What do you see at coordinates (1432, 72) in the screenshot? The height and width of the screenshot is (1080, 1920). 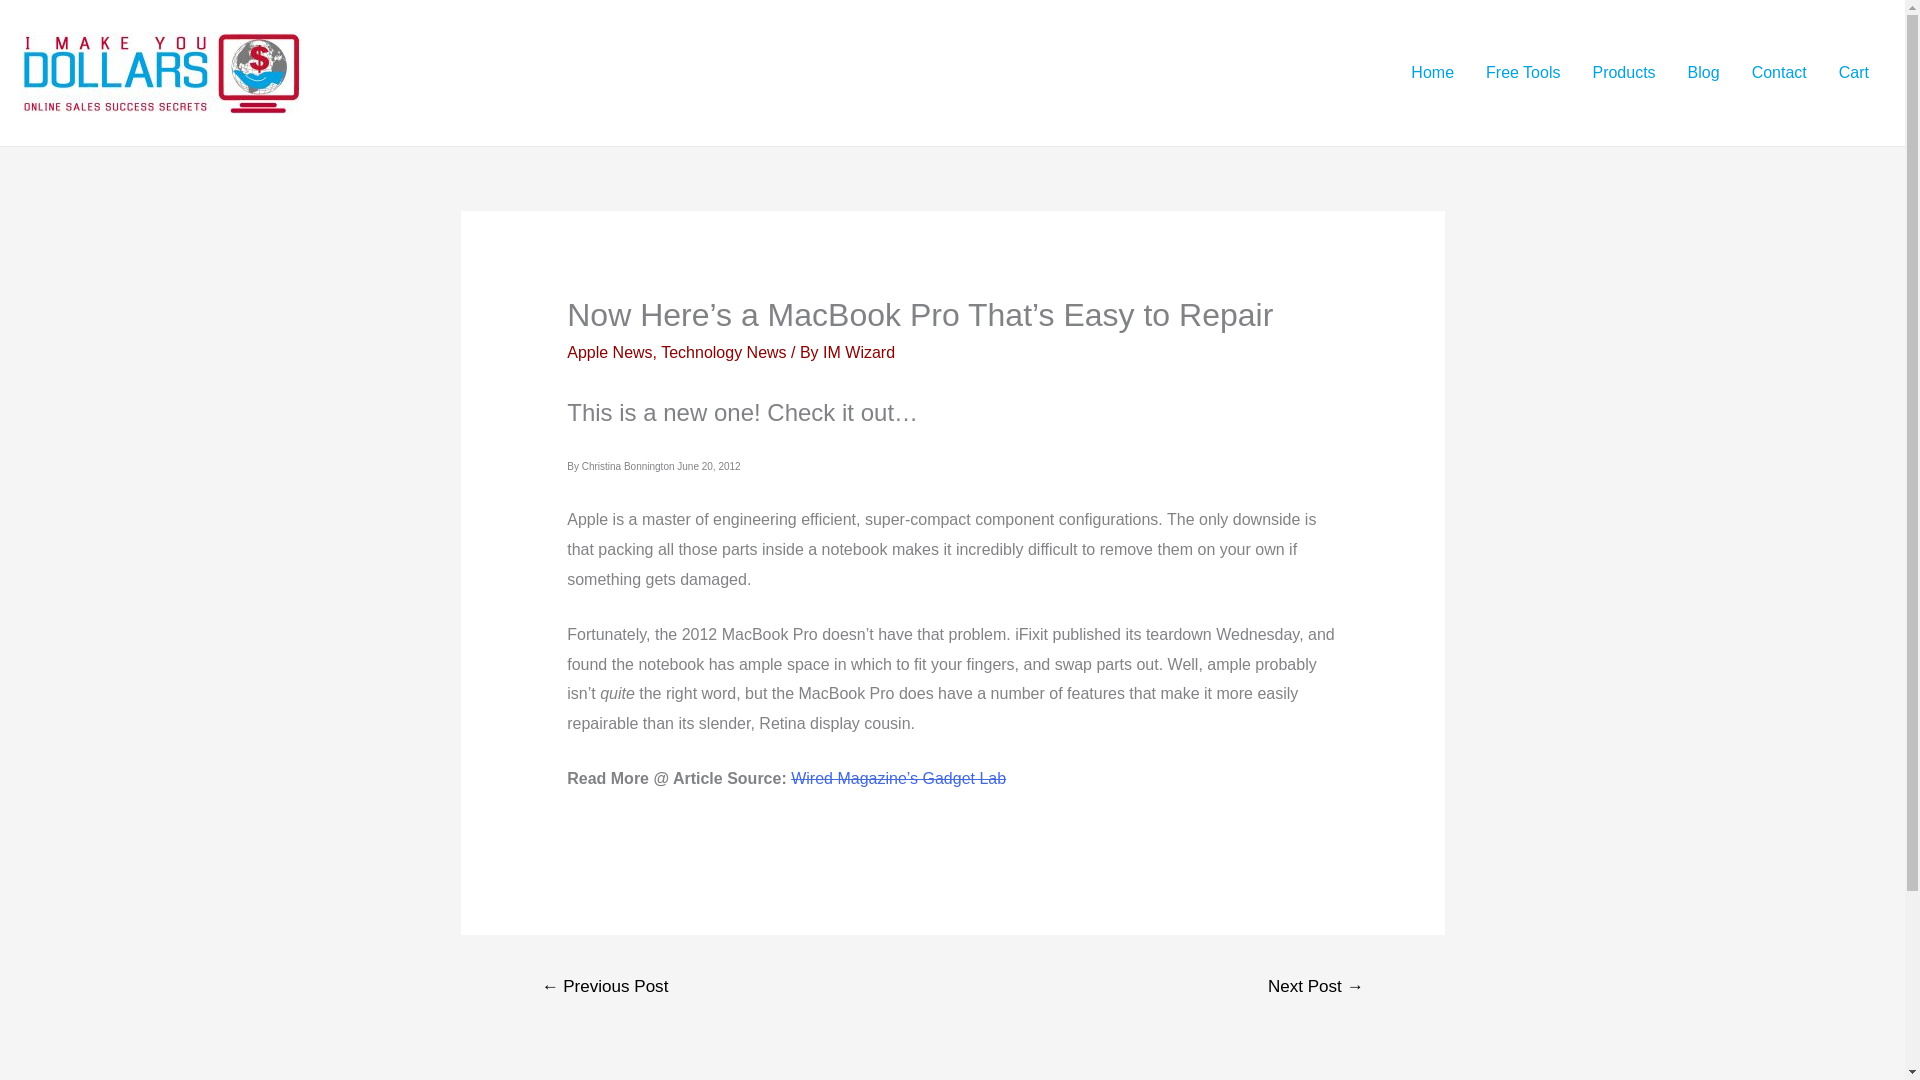 I see `Home` at bounding box center [1432, 72].